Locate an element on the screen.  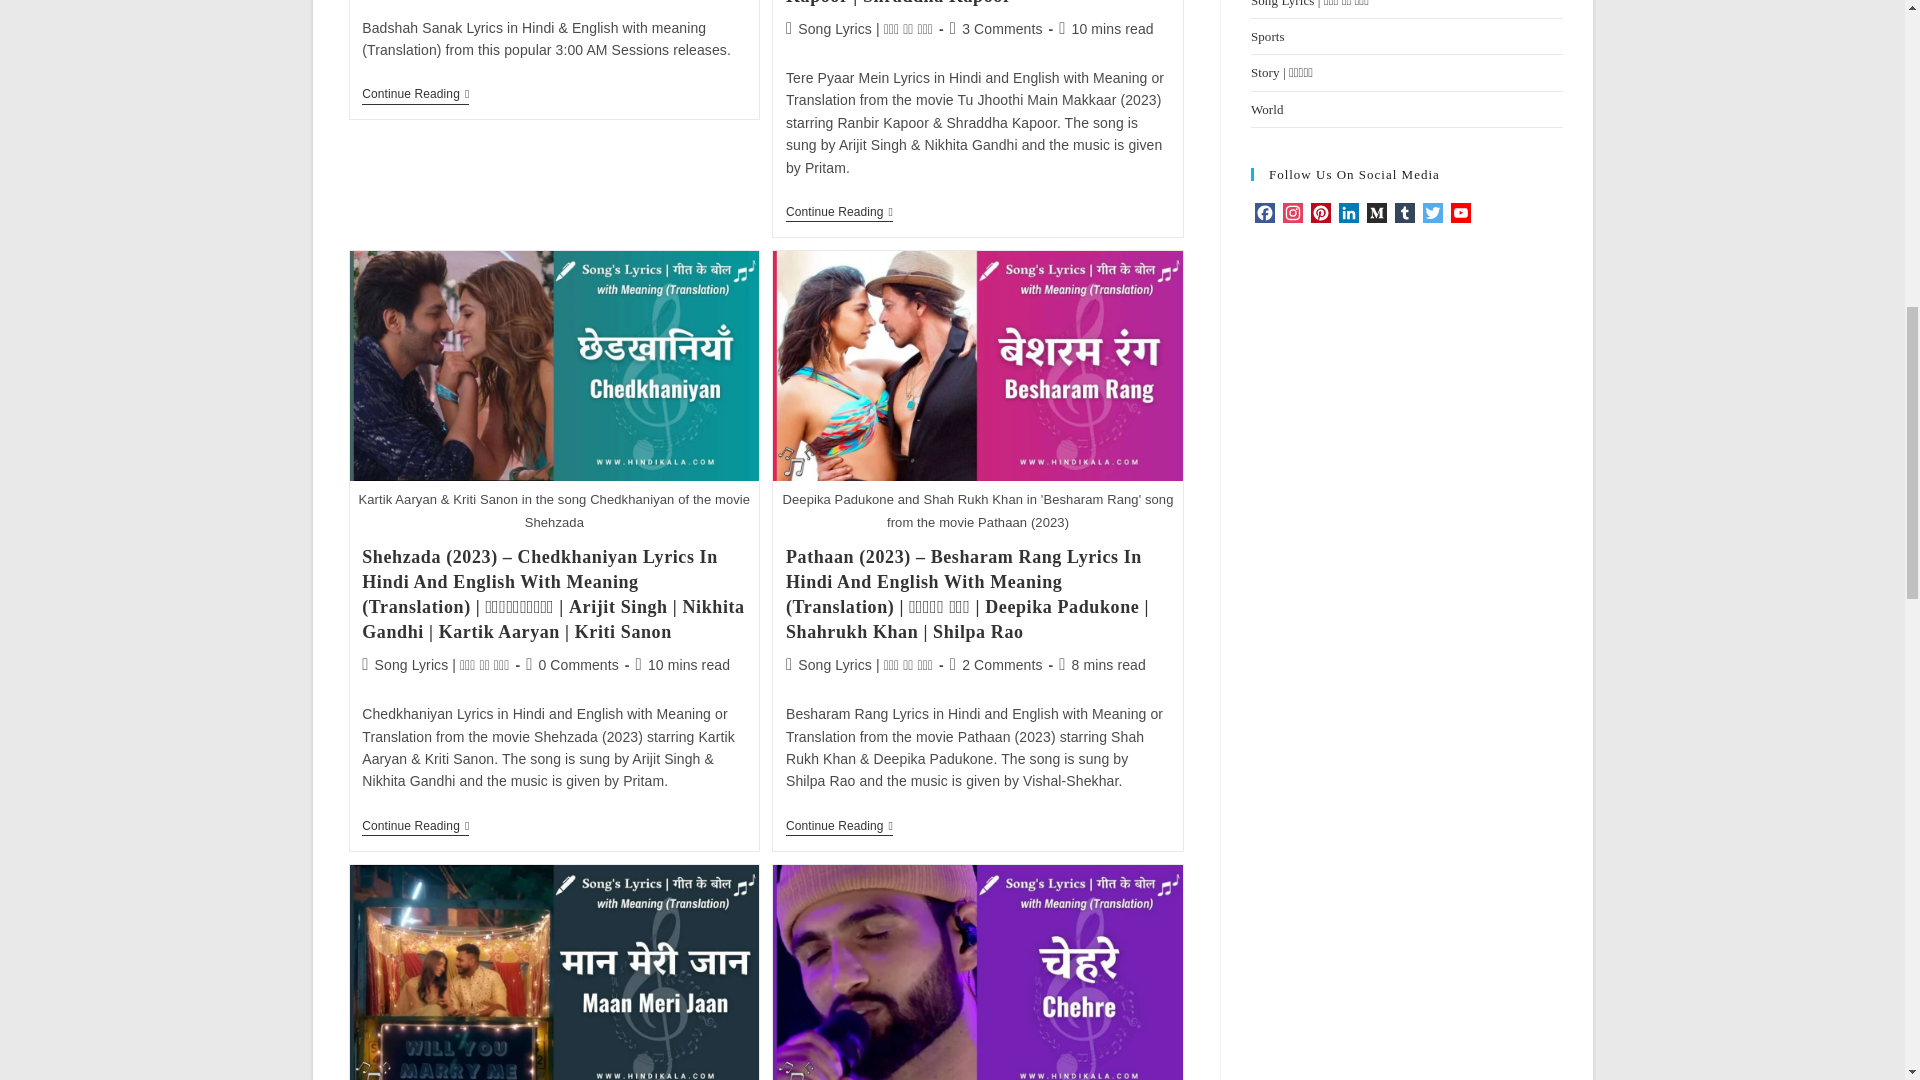
YouTube Channel is located at coordinates (1460, 214).